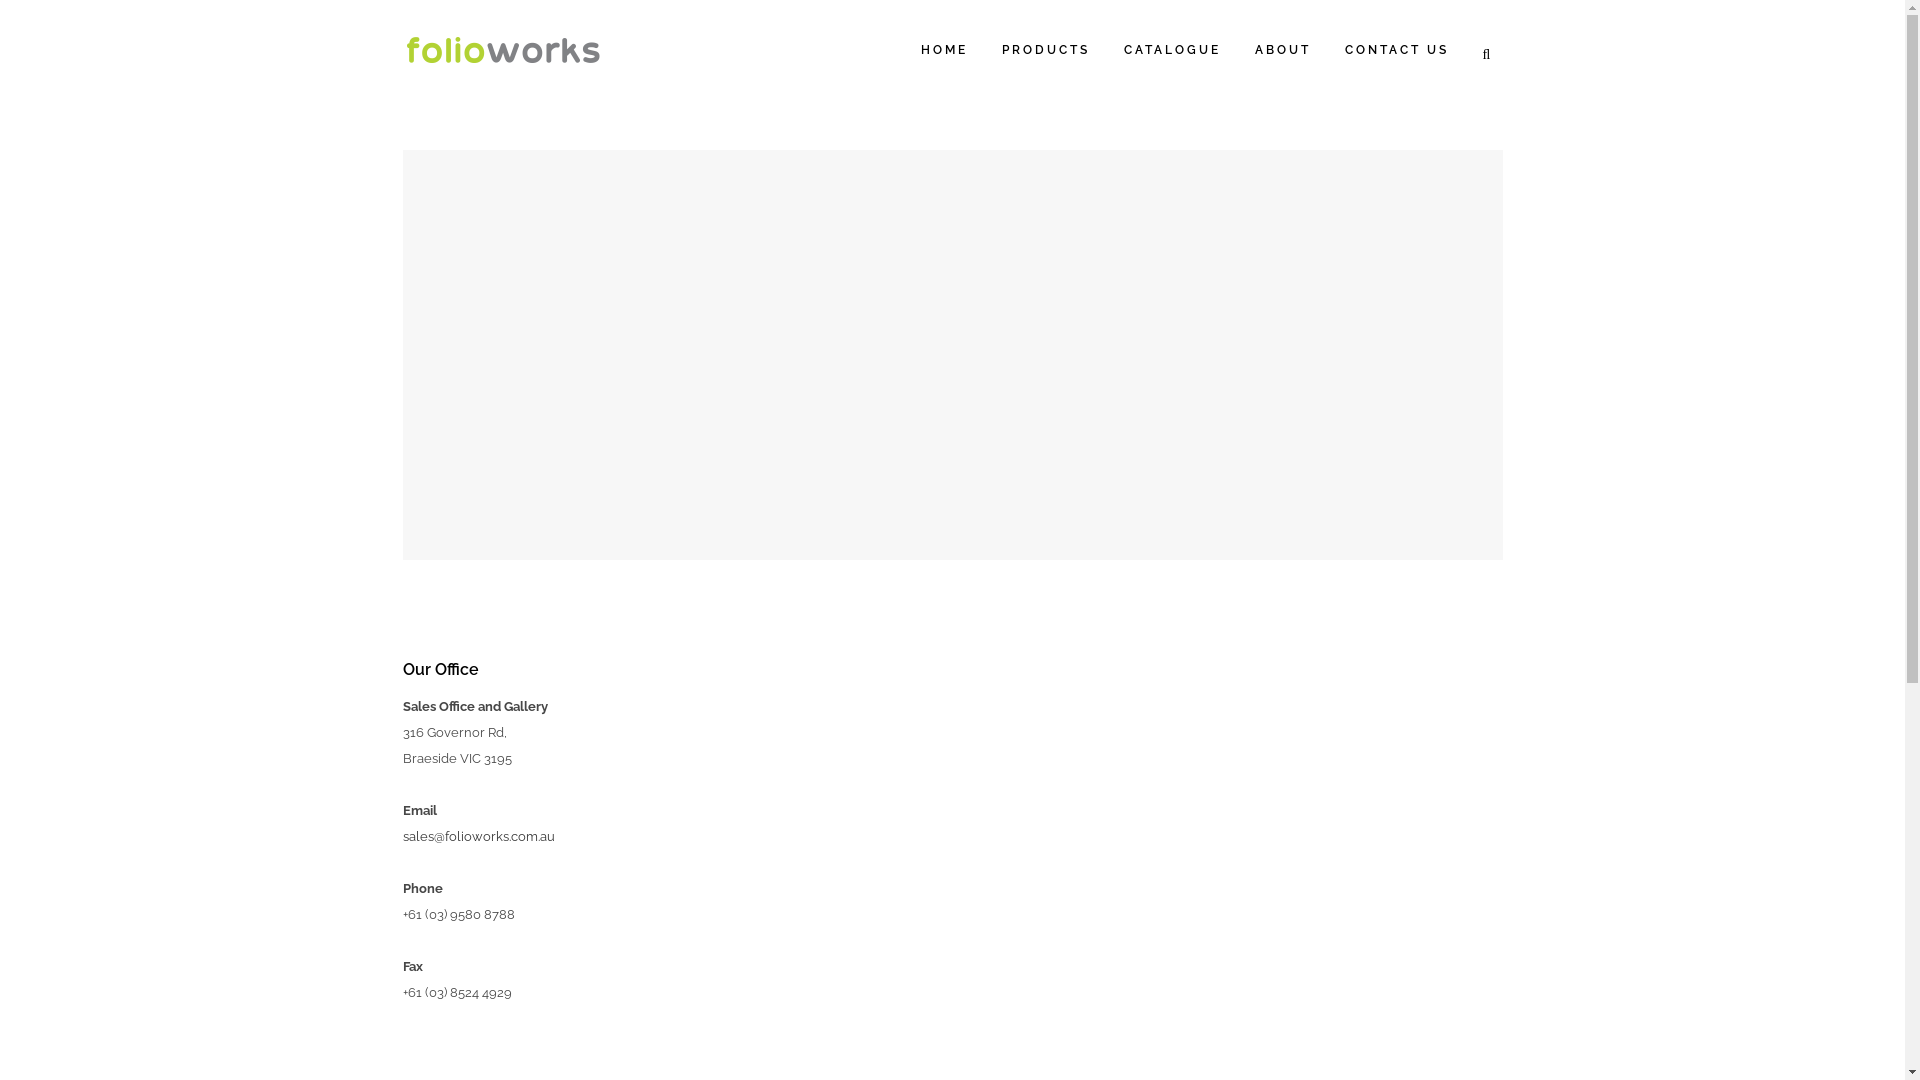 The image size is (1920, 1080). Describe the element at coordinates (1044, 50) in the screenshot. I see `PRODUCTS` at that location.